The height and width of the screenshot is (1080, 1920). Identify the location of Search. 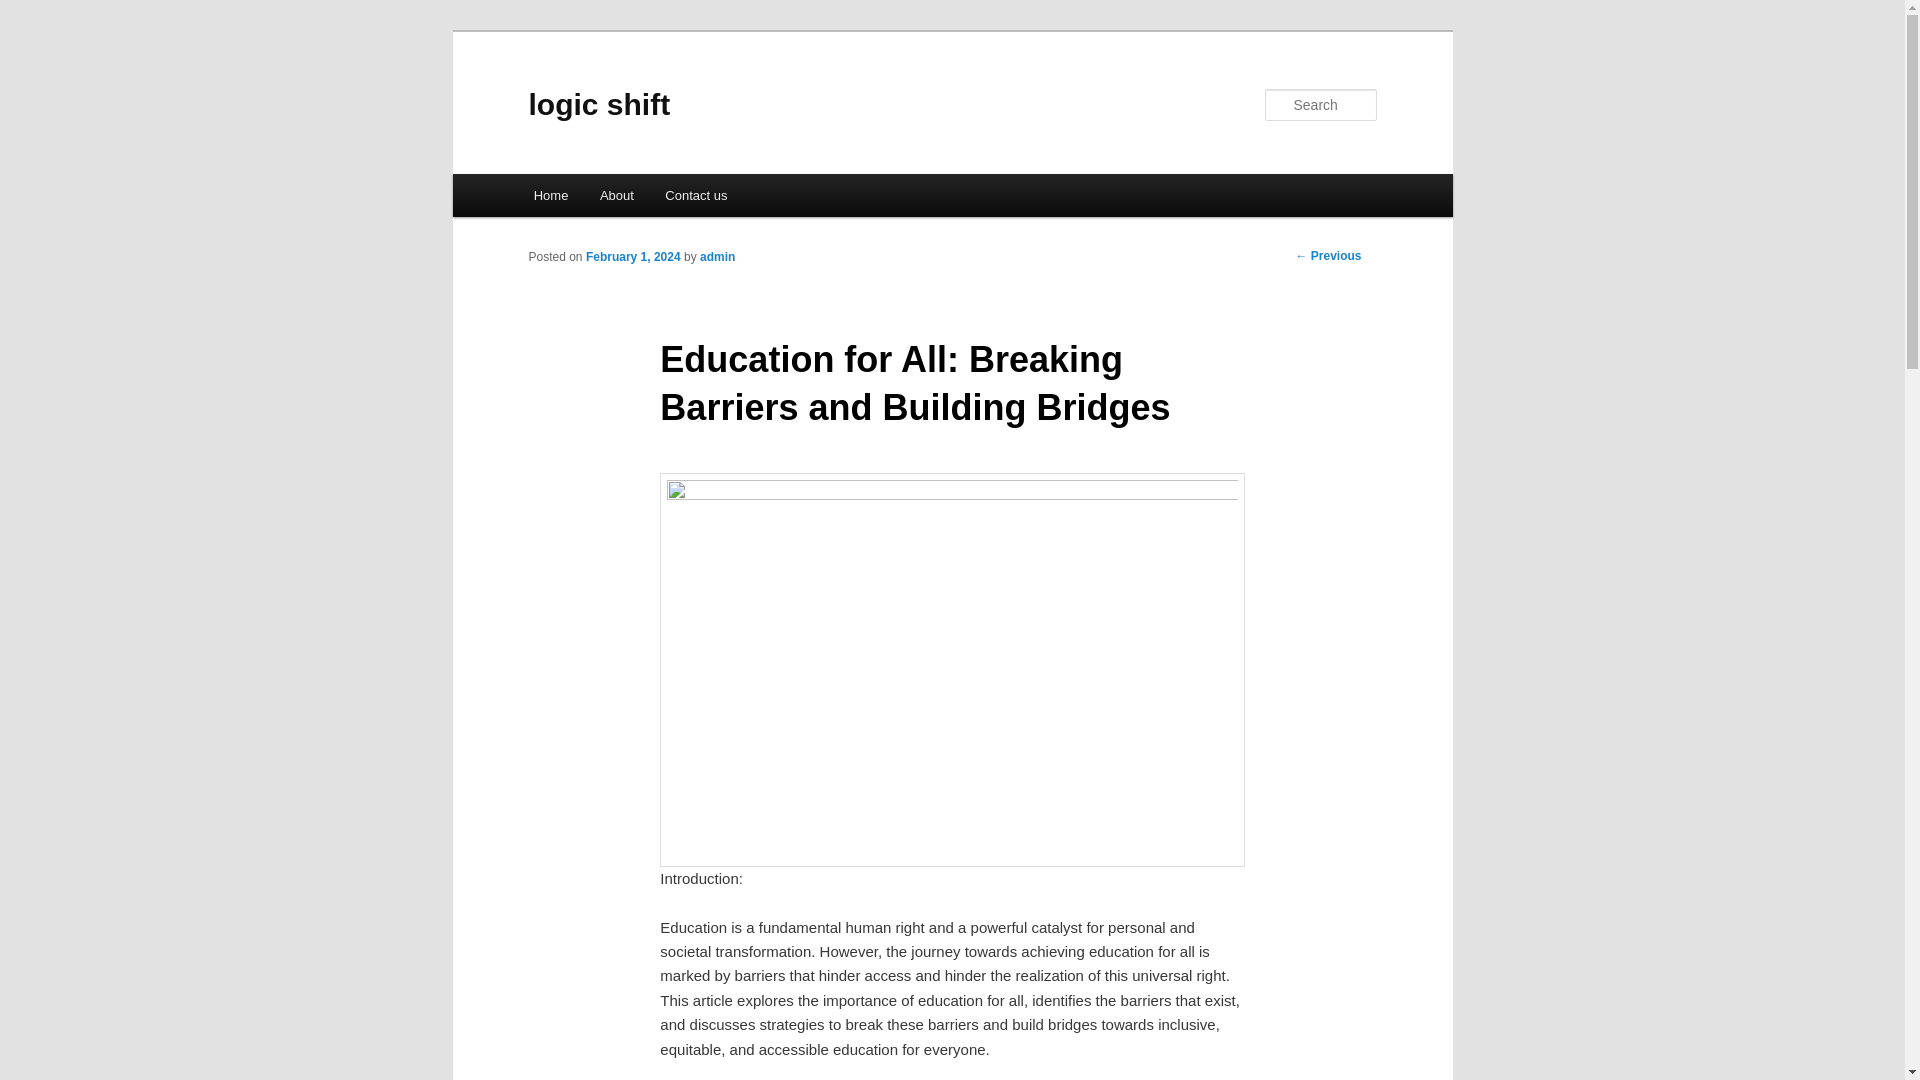
(32, 11).